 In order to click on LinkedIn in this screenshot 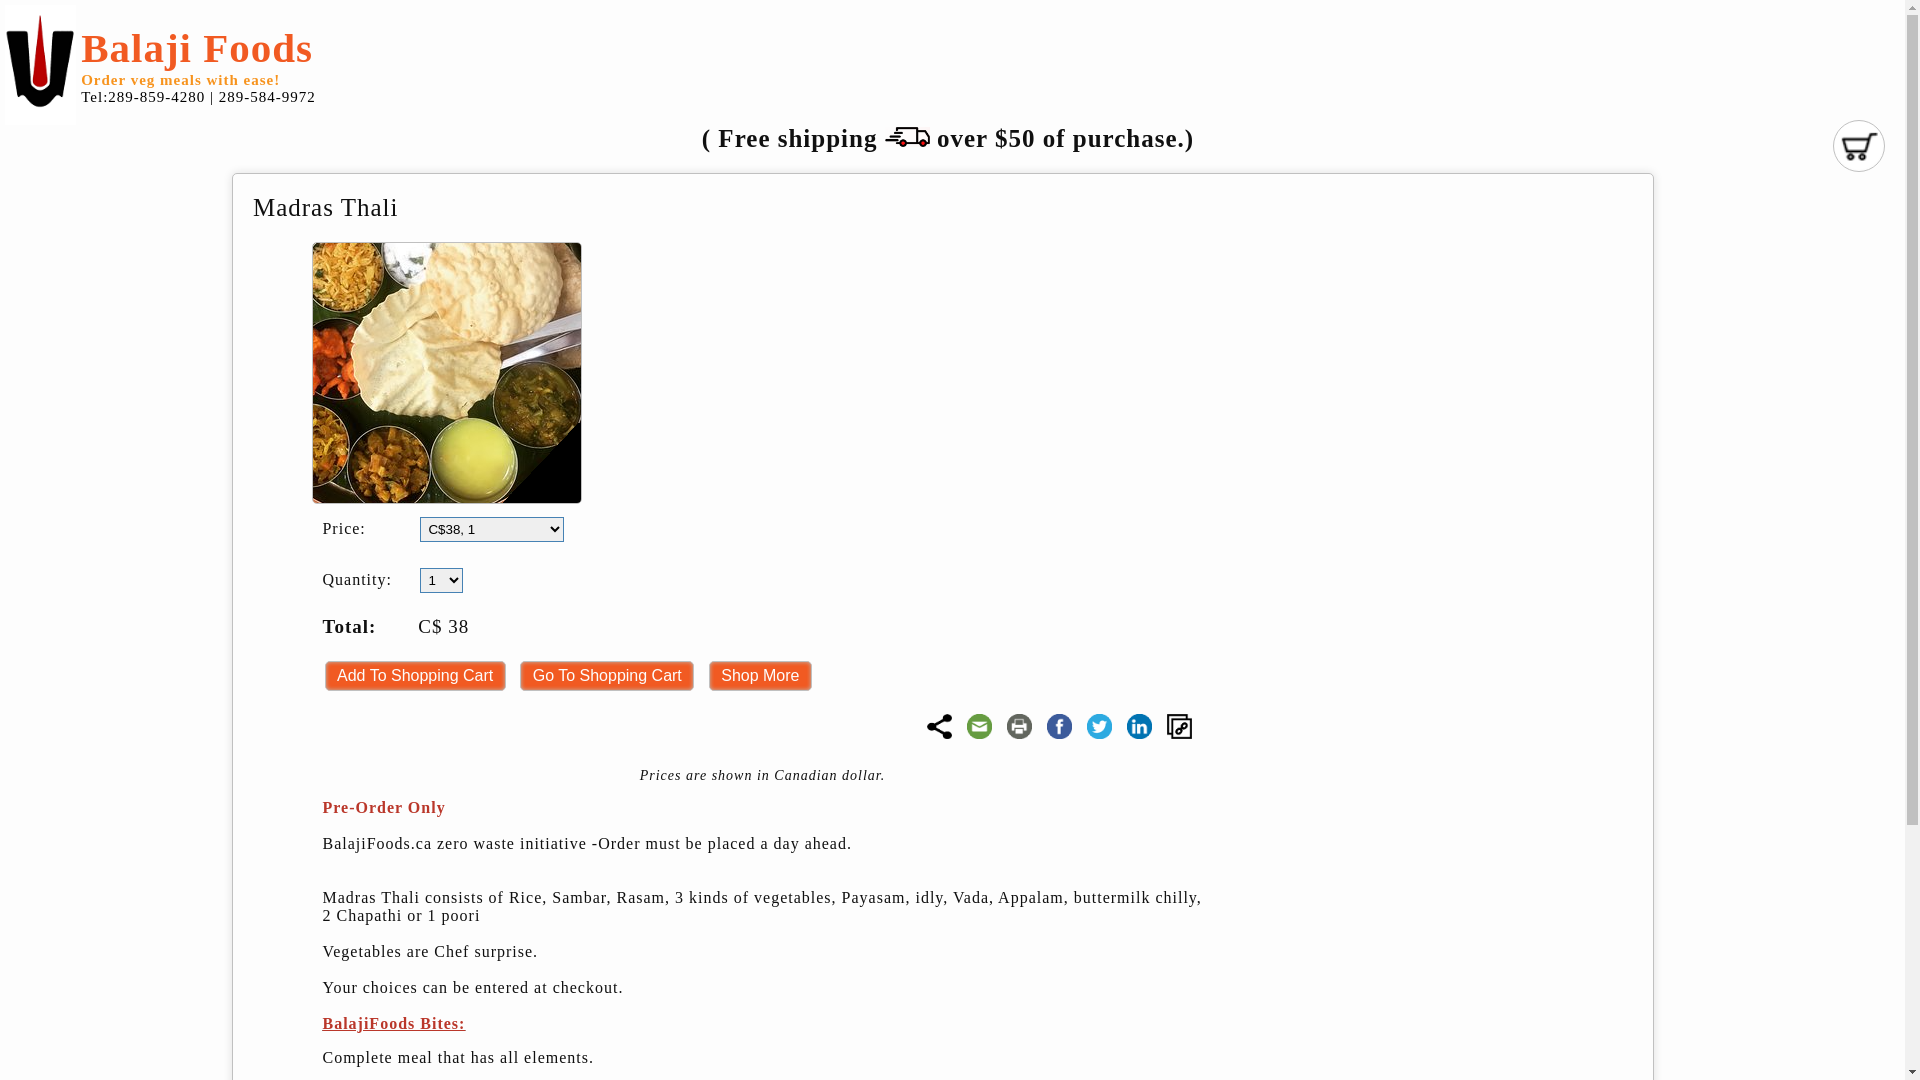, I will do `click(1140, 726)`.